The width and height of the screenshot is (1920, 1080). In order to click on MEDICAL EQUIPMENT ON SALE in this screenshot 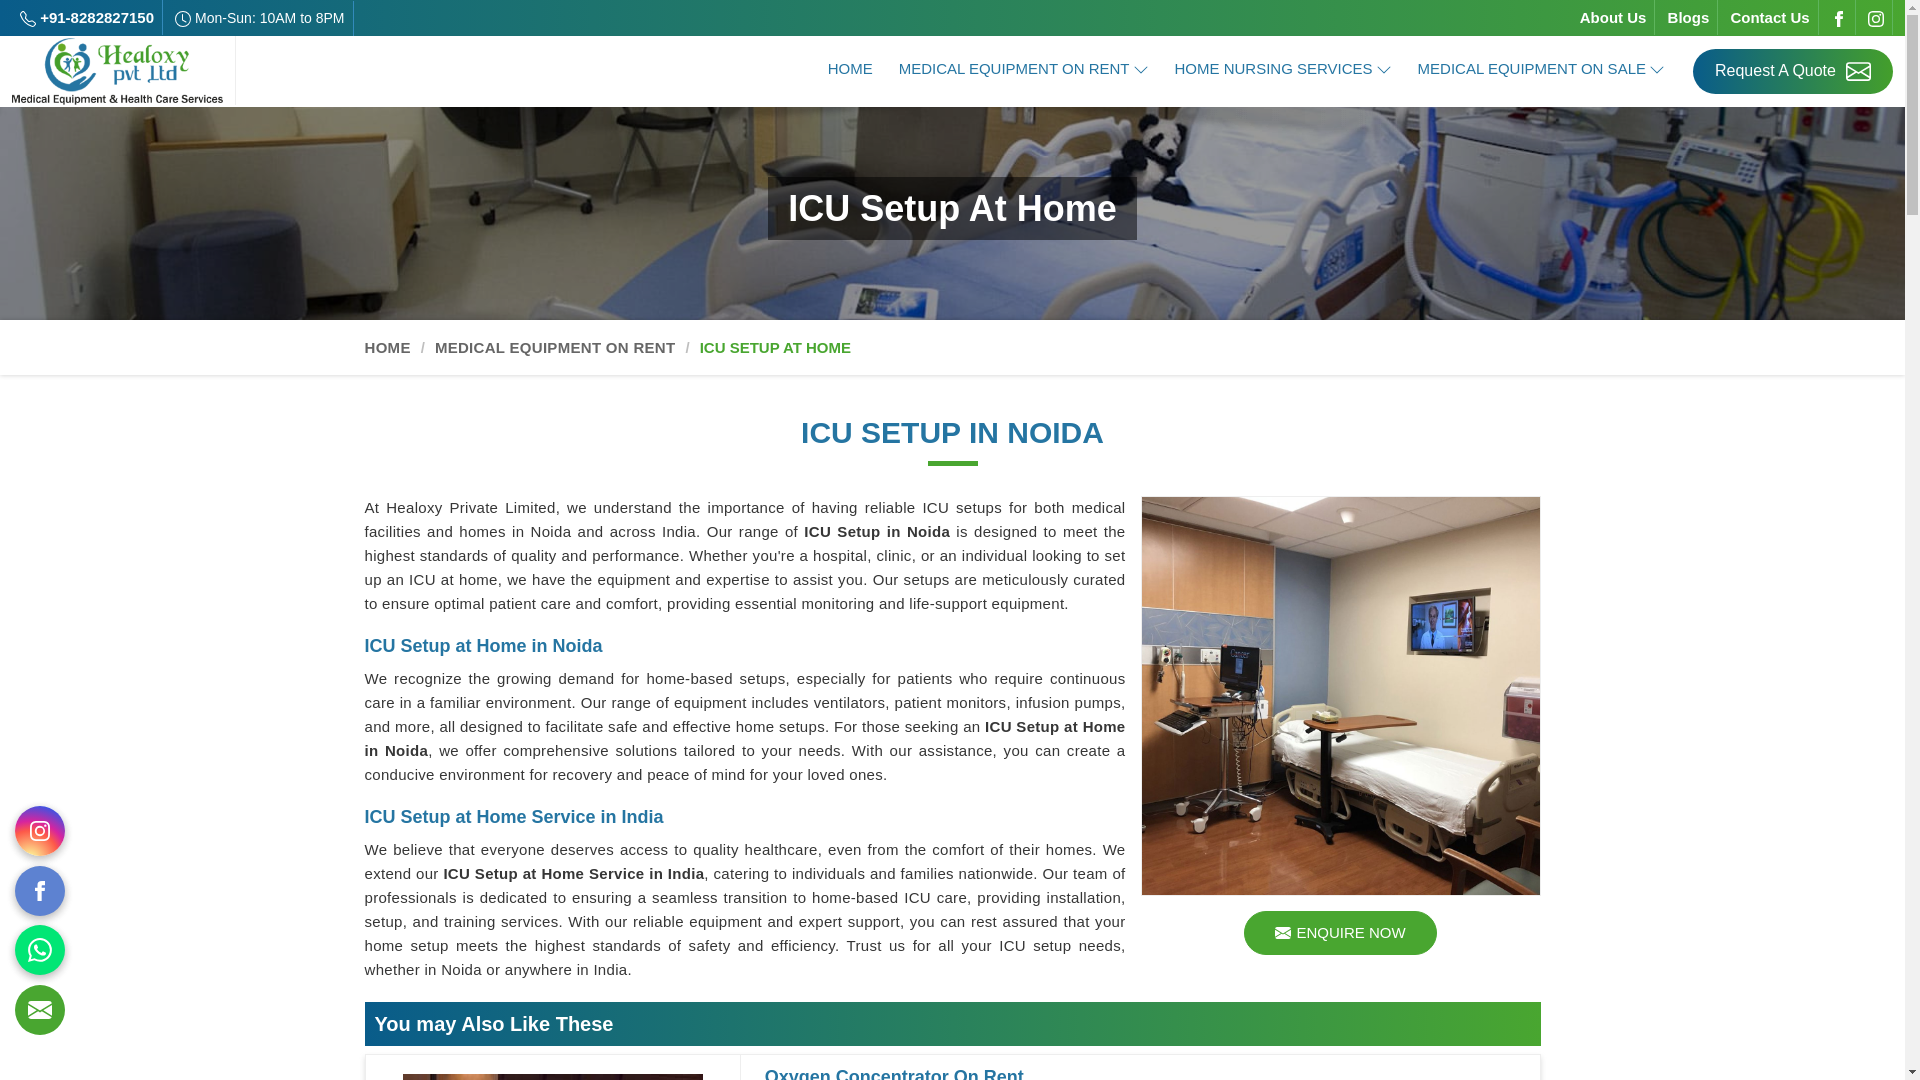, I will do `click(1542, 70)`.